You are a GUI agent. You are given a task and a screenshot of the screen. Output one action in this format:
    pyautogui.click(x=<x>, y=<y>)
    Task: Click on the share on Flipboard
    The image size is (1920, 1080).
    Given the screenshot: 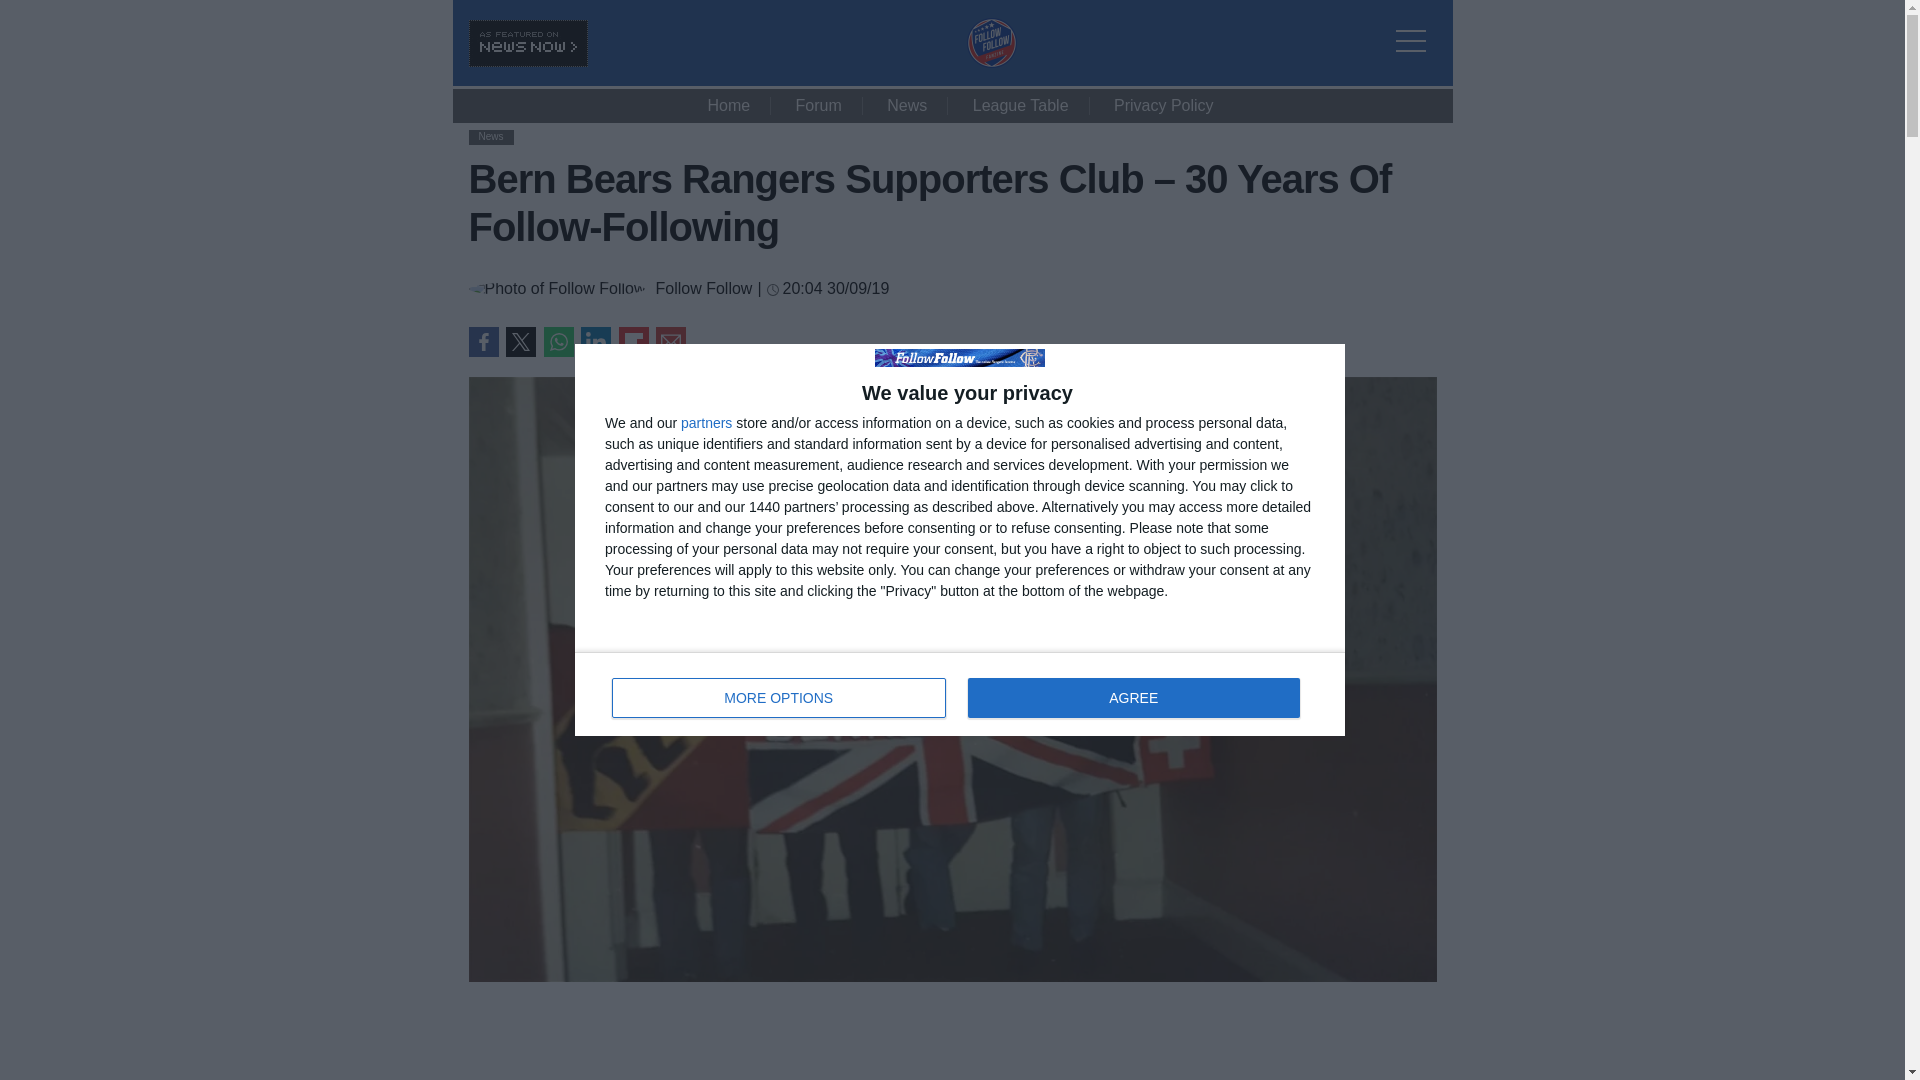 What is the action you would take?
    pyautogui.click(x=633, y=341)
    